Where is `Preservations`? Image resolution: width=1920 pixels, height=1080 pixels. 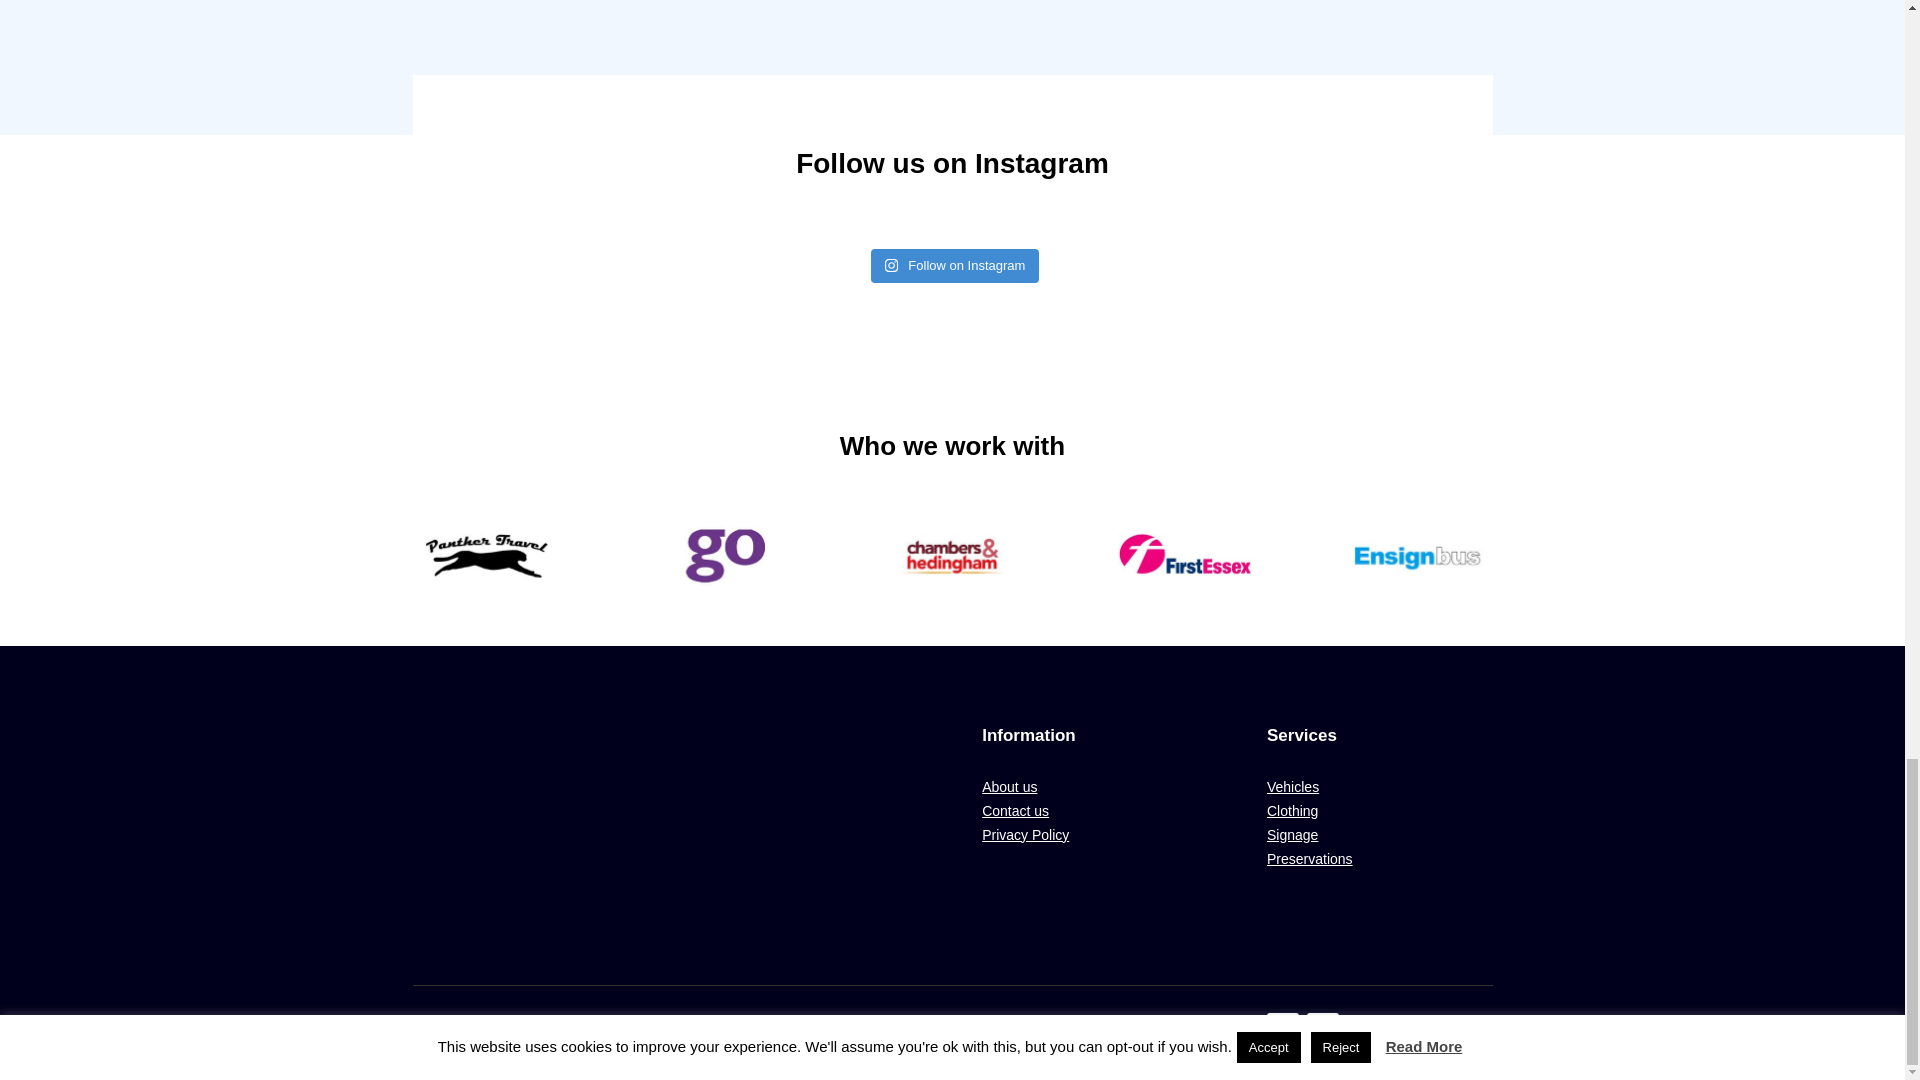 Preservations is located at coordinates (1310, 859).